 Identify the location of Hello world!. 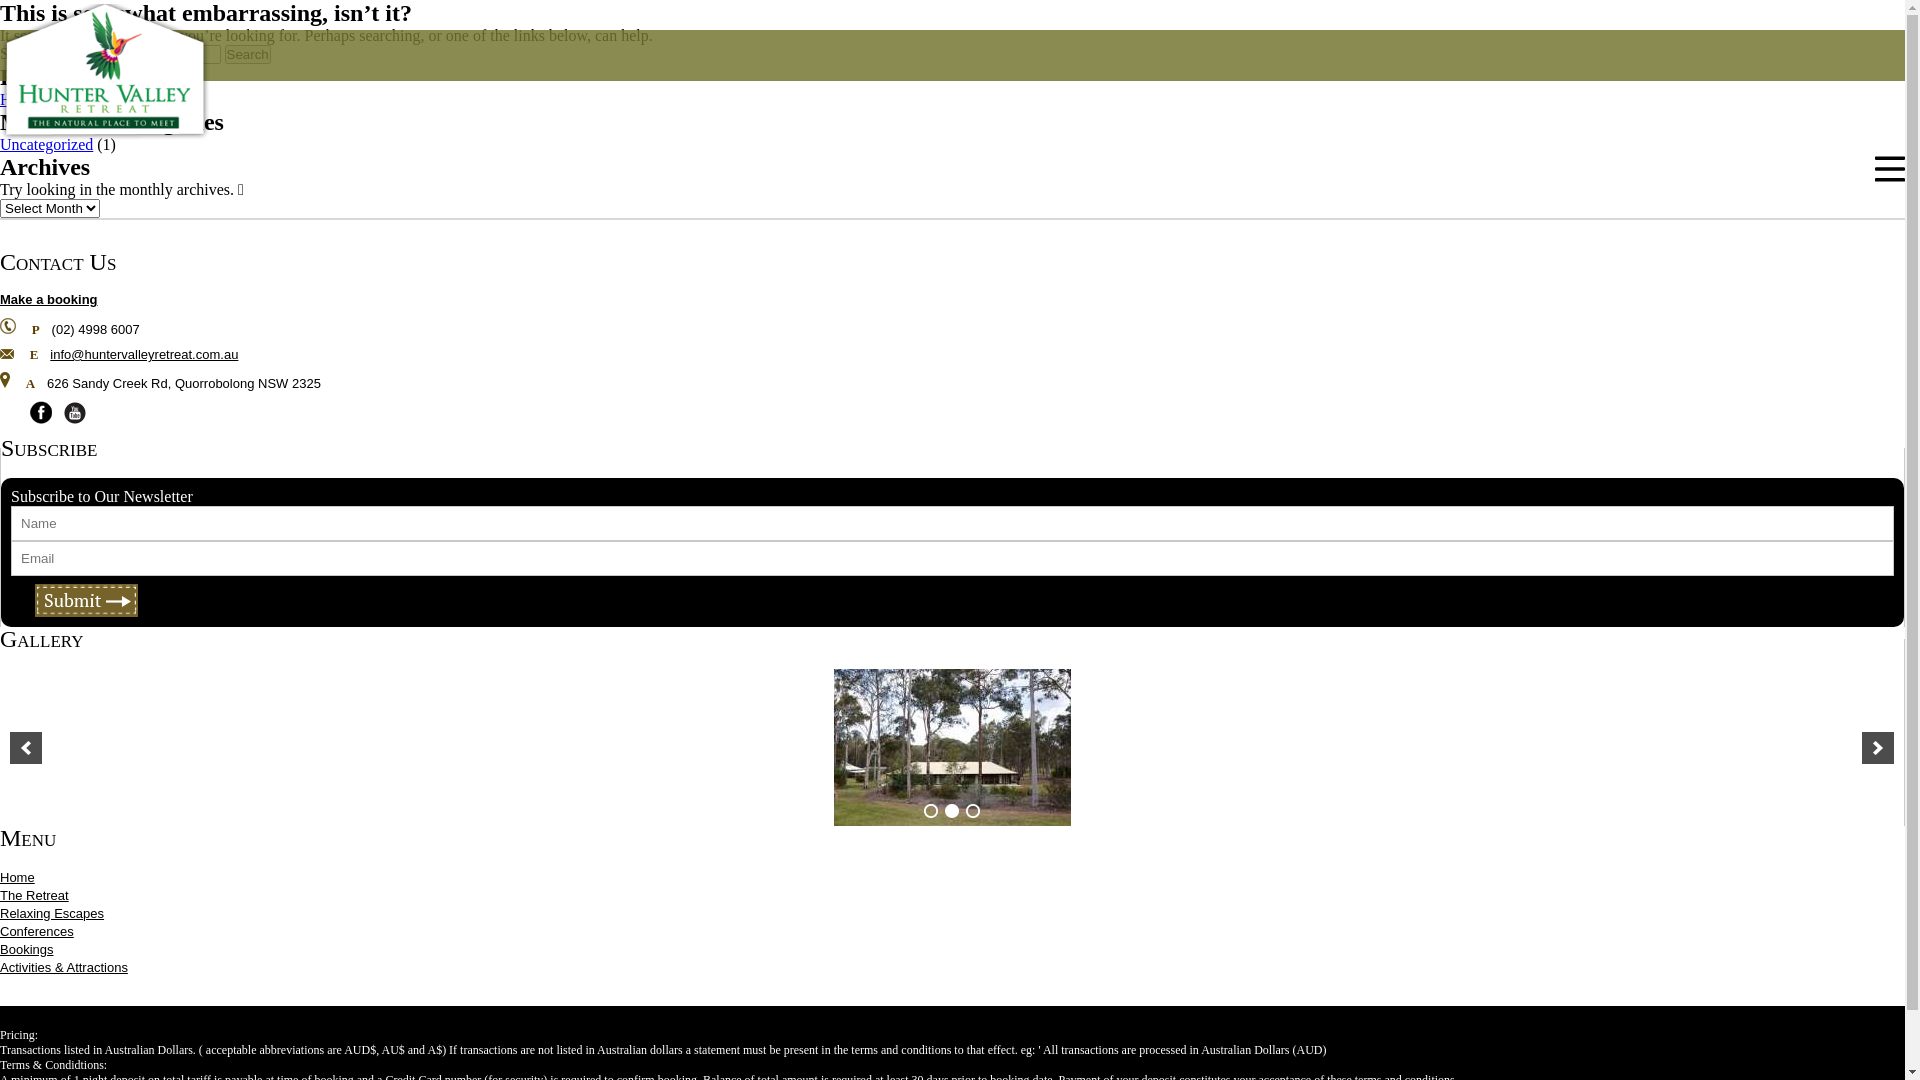
(41, 100).